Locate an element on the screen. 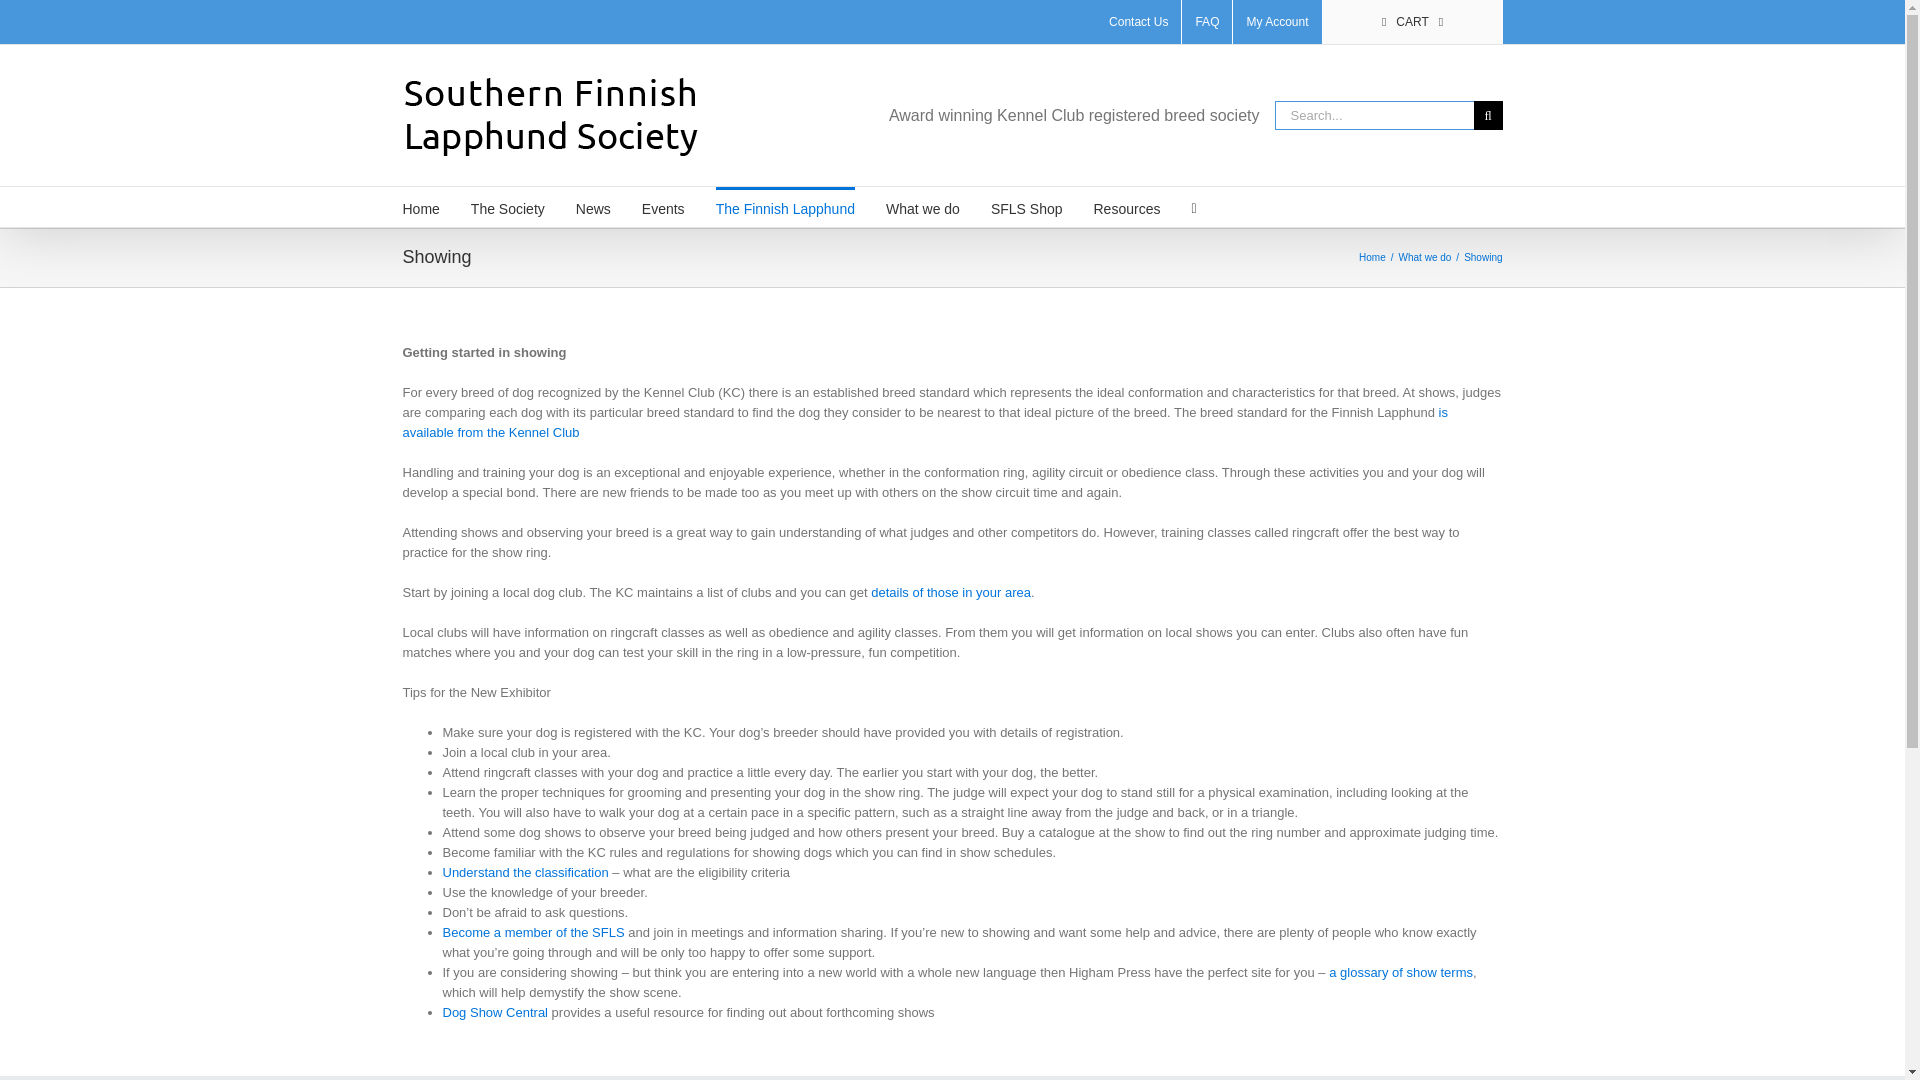 The height and width of the screenshot is (1080, 1920). CART is located at coordinates (1412, 22).